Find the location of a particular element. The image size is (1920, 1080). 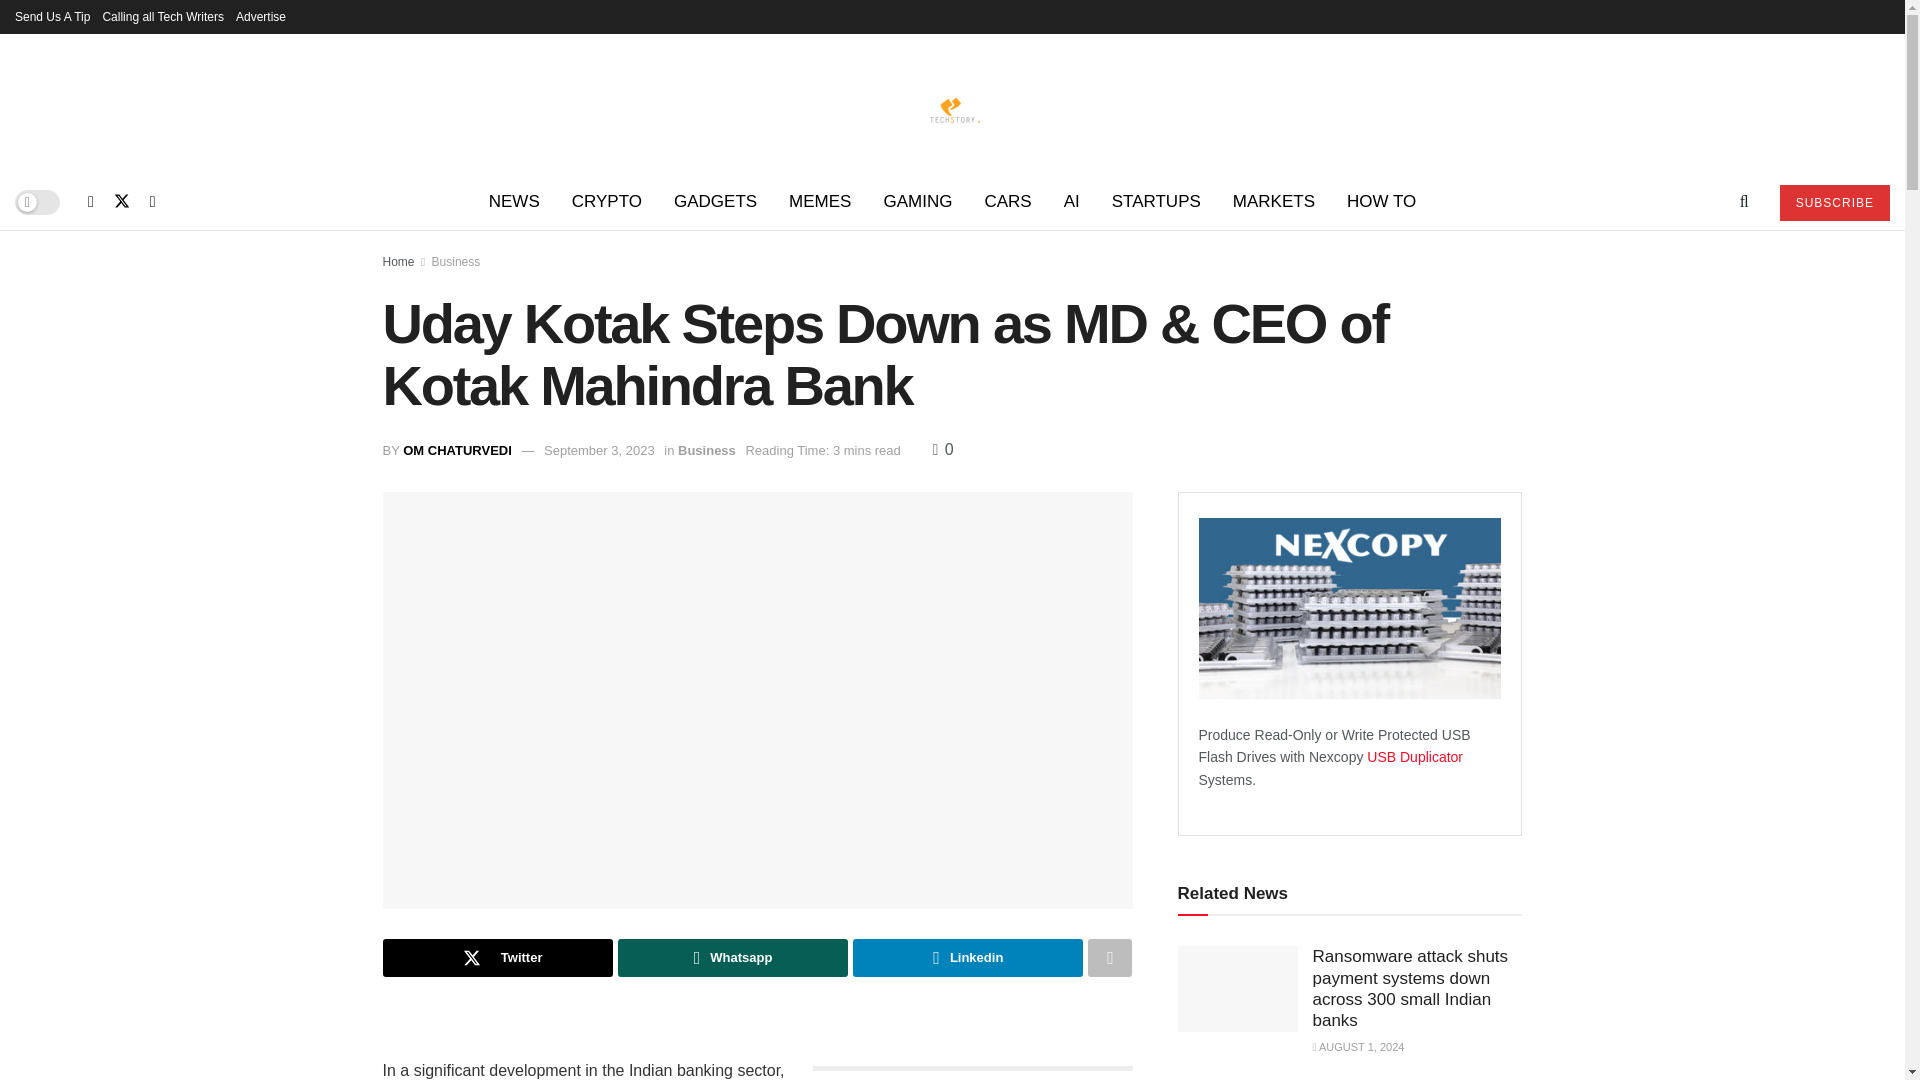

CRYPTO is located at coordinates (607, 202).